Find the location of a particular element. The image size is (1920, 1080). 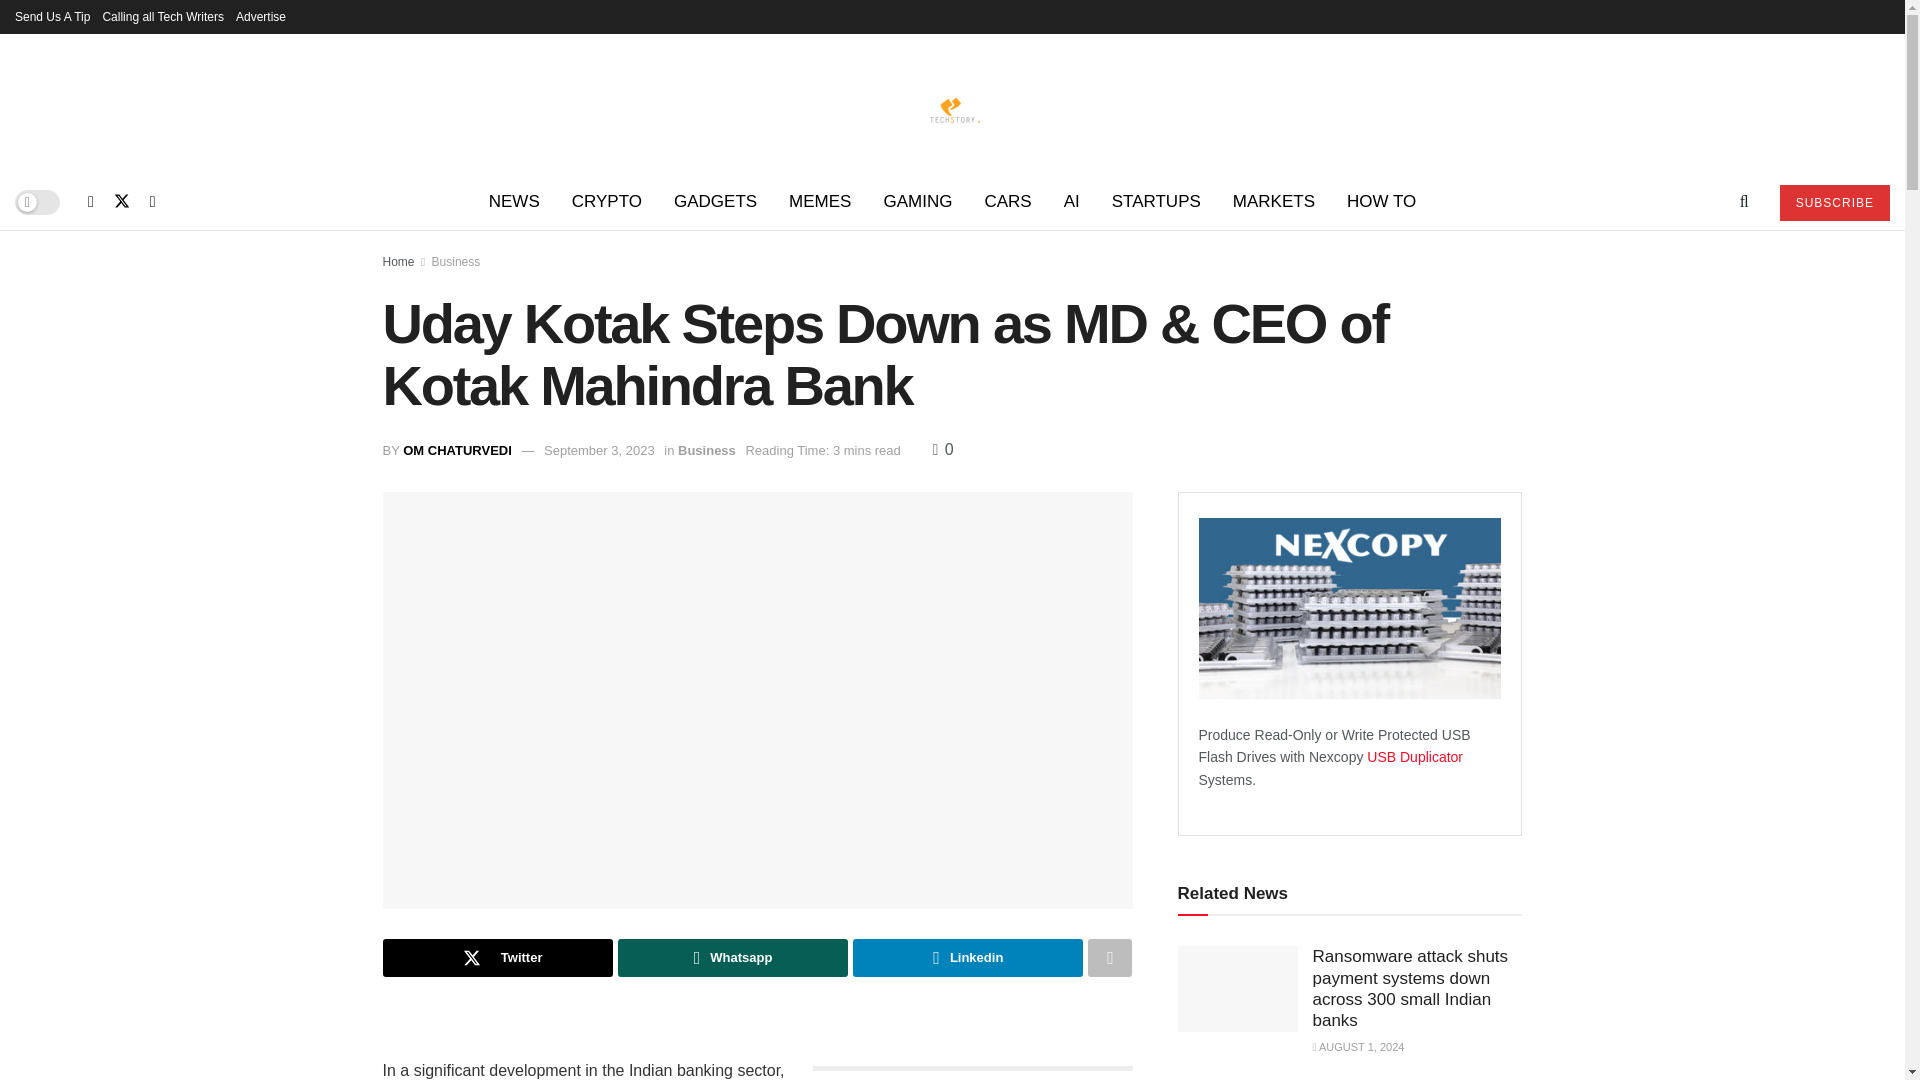

CRYPTO is located at coordinates (607, 202).